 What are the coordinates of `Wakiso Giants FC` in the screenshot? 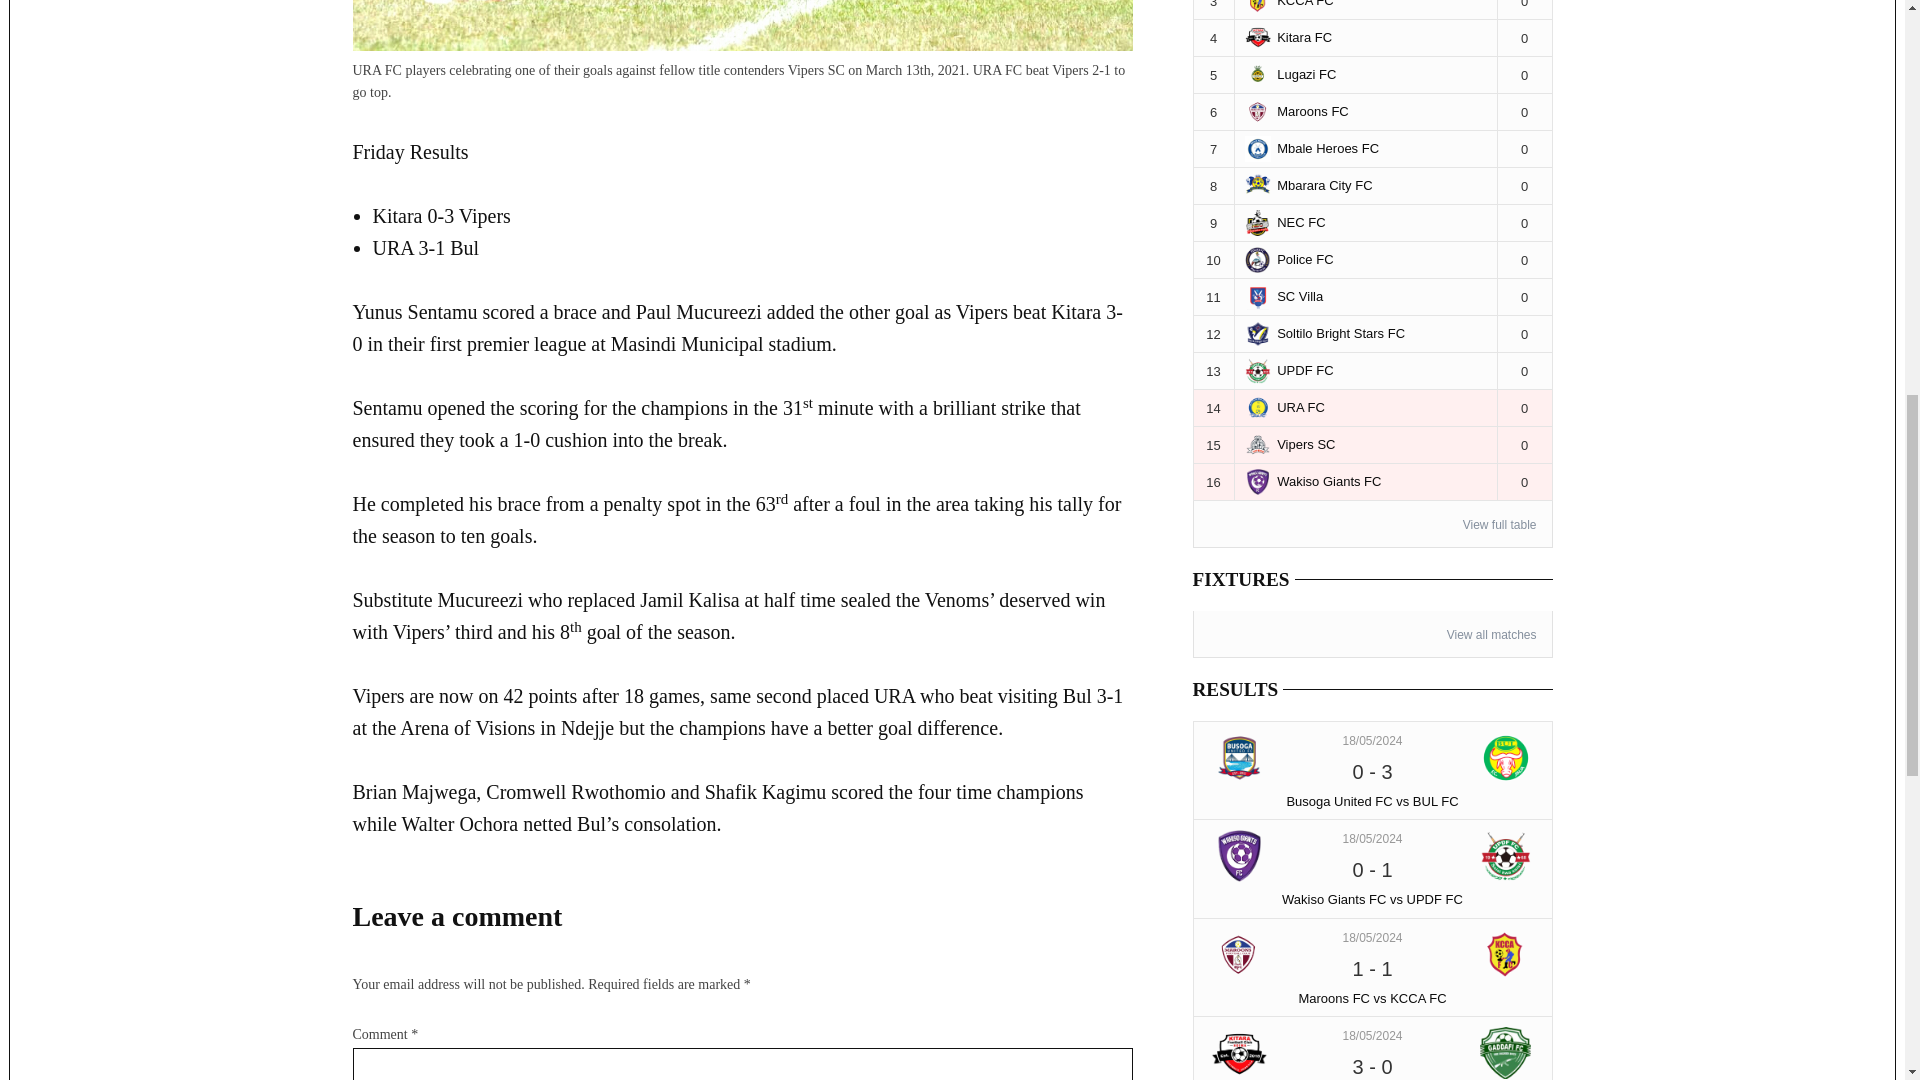 It's located at (1240, 856).